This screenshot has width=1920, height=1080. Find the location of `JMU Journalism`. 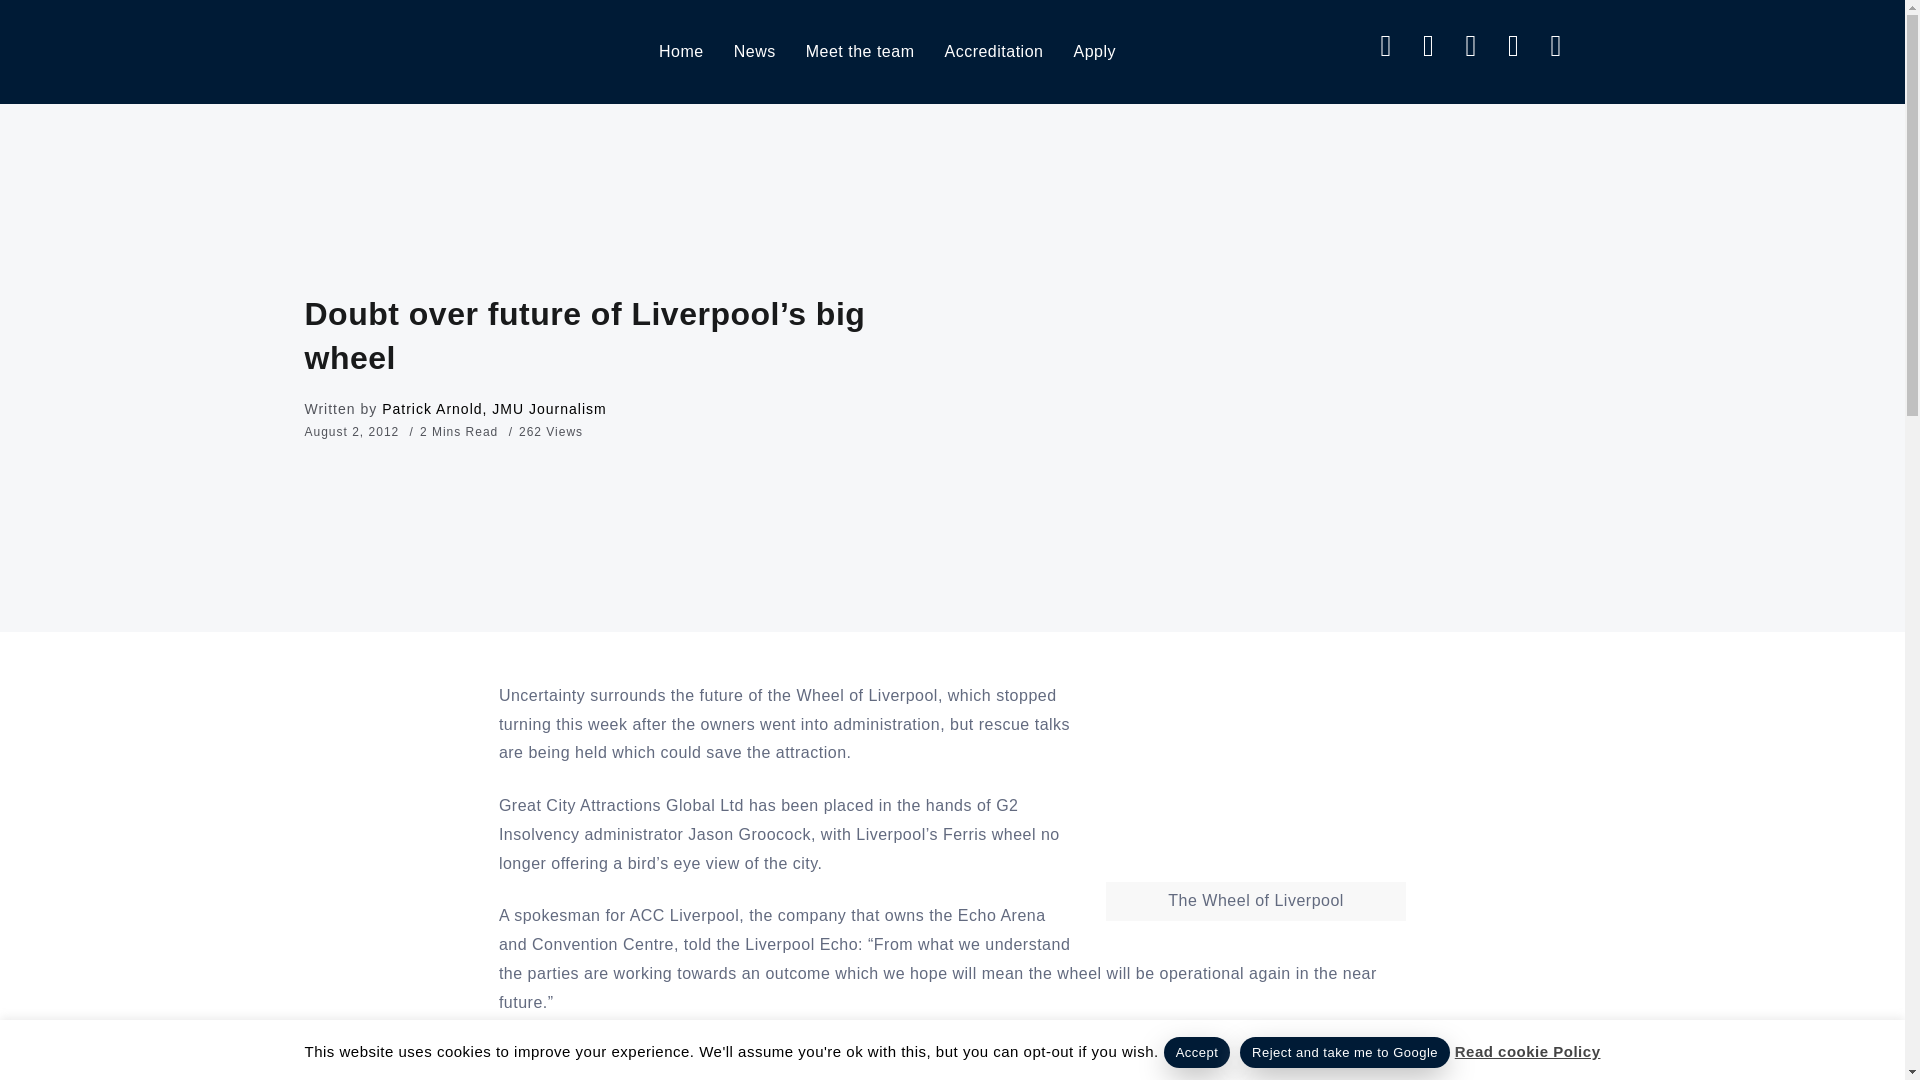

JMU Journalism is located at coordinates (380, 50).